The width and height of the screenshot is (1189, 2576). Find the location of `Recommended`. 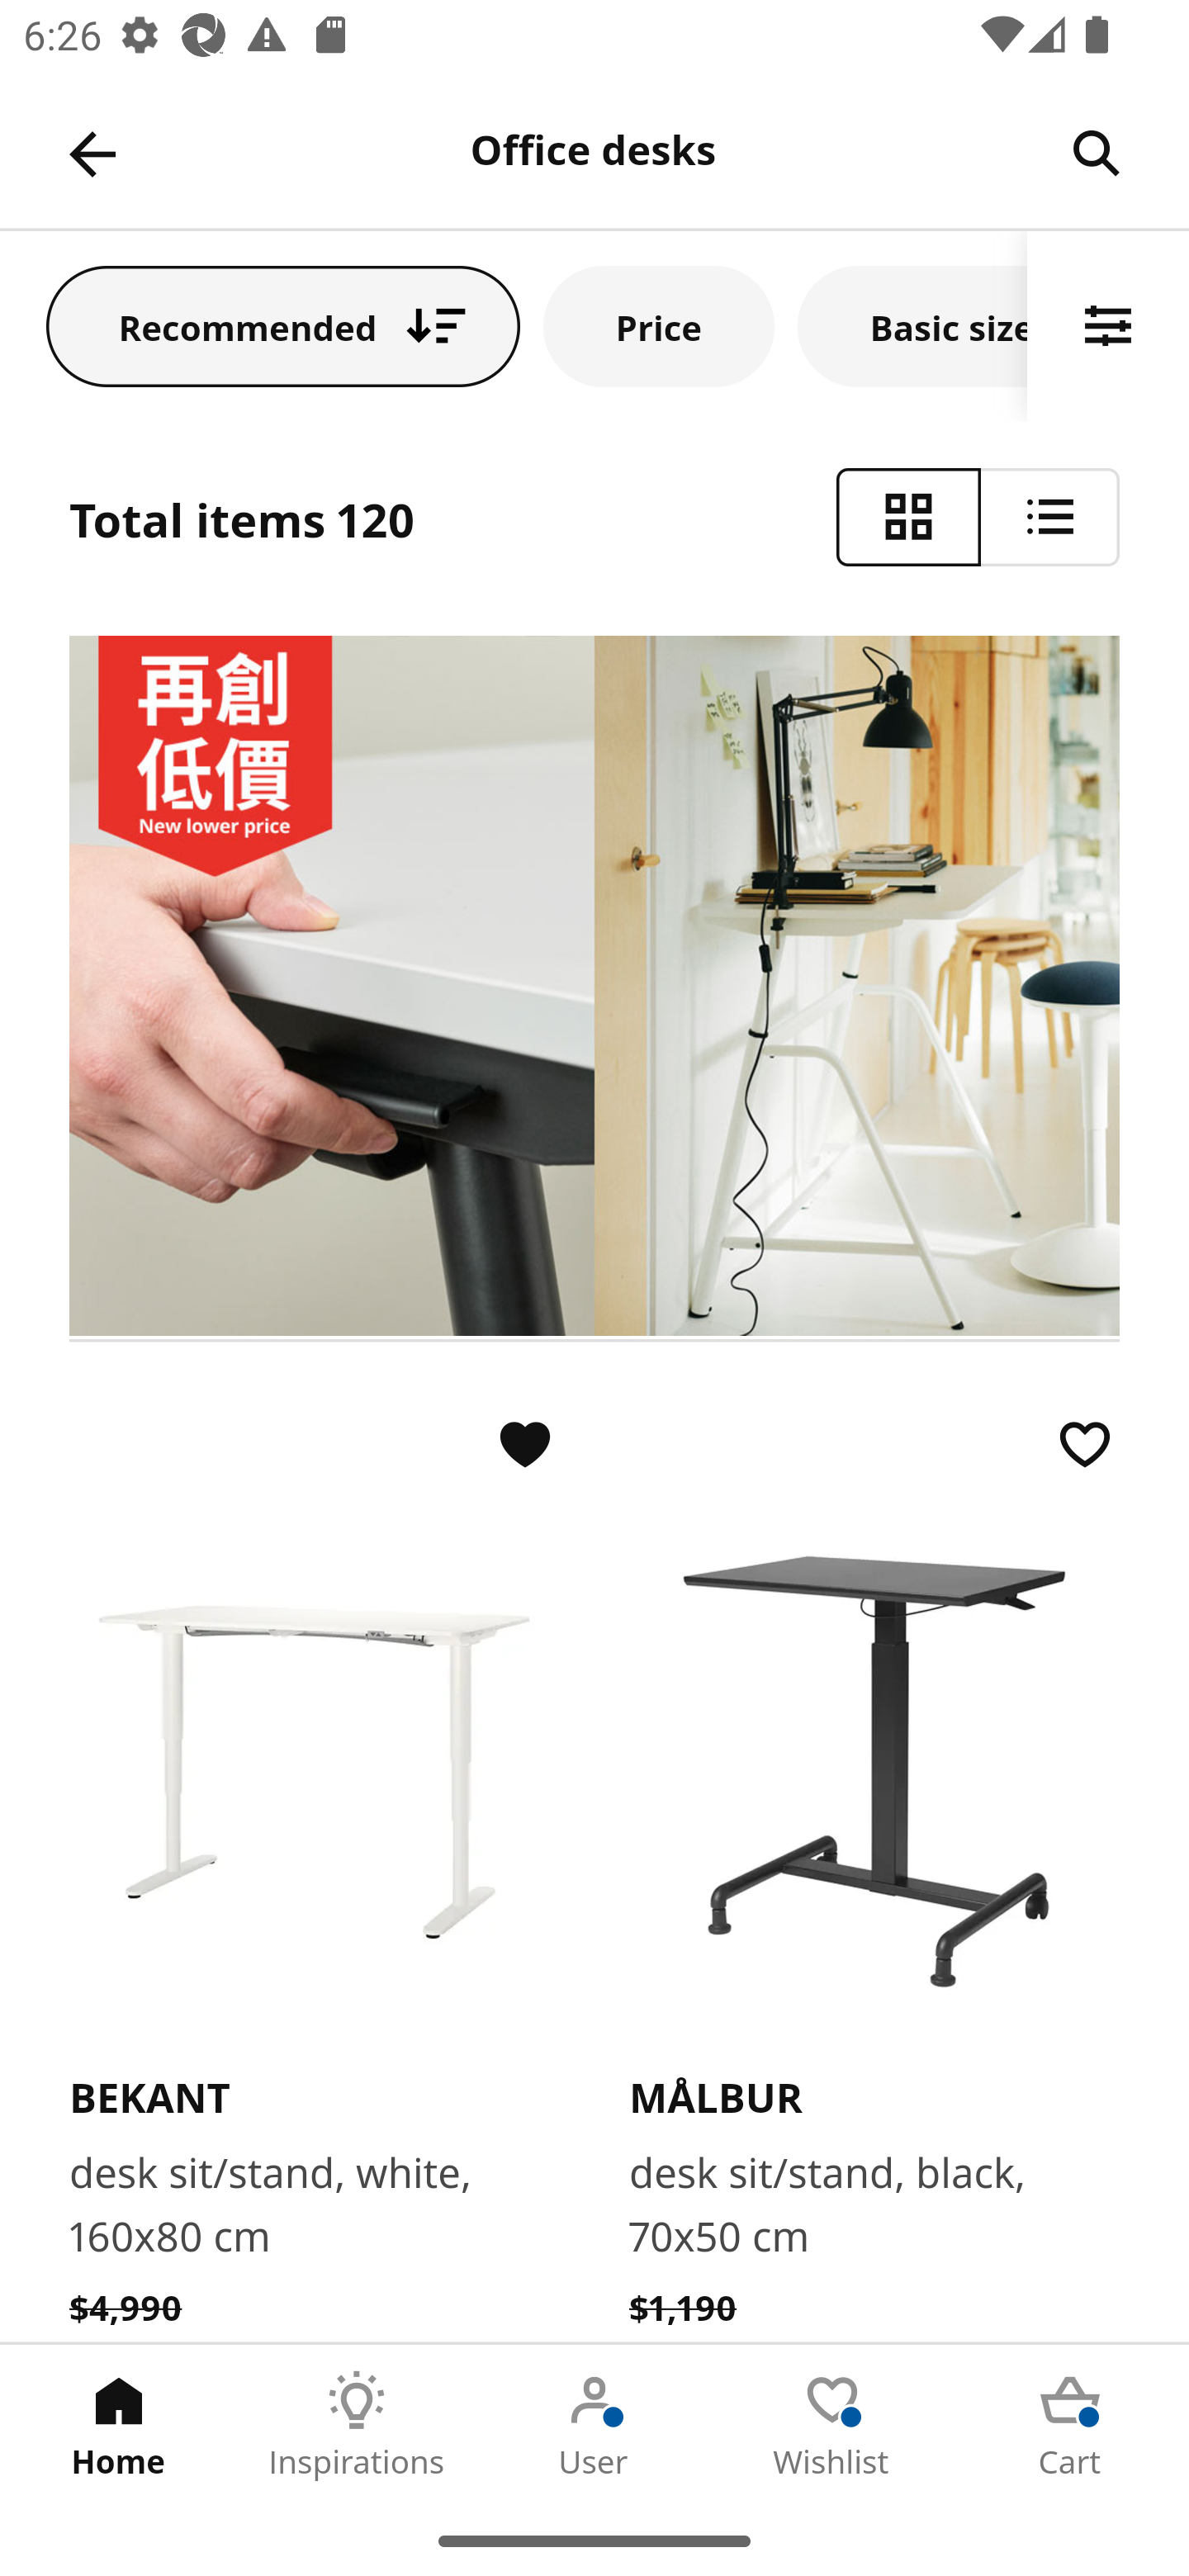

Recommended is located at coordinates (283, 325).